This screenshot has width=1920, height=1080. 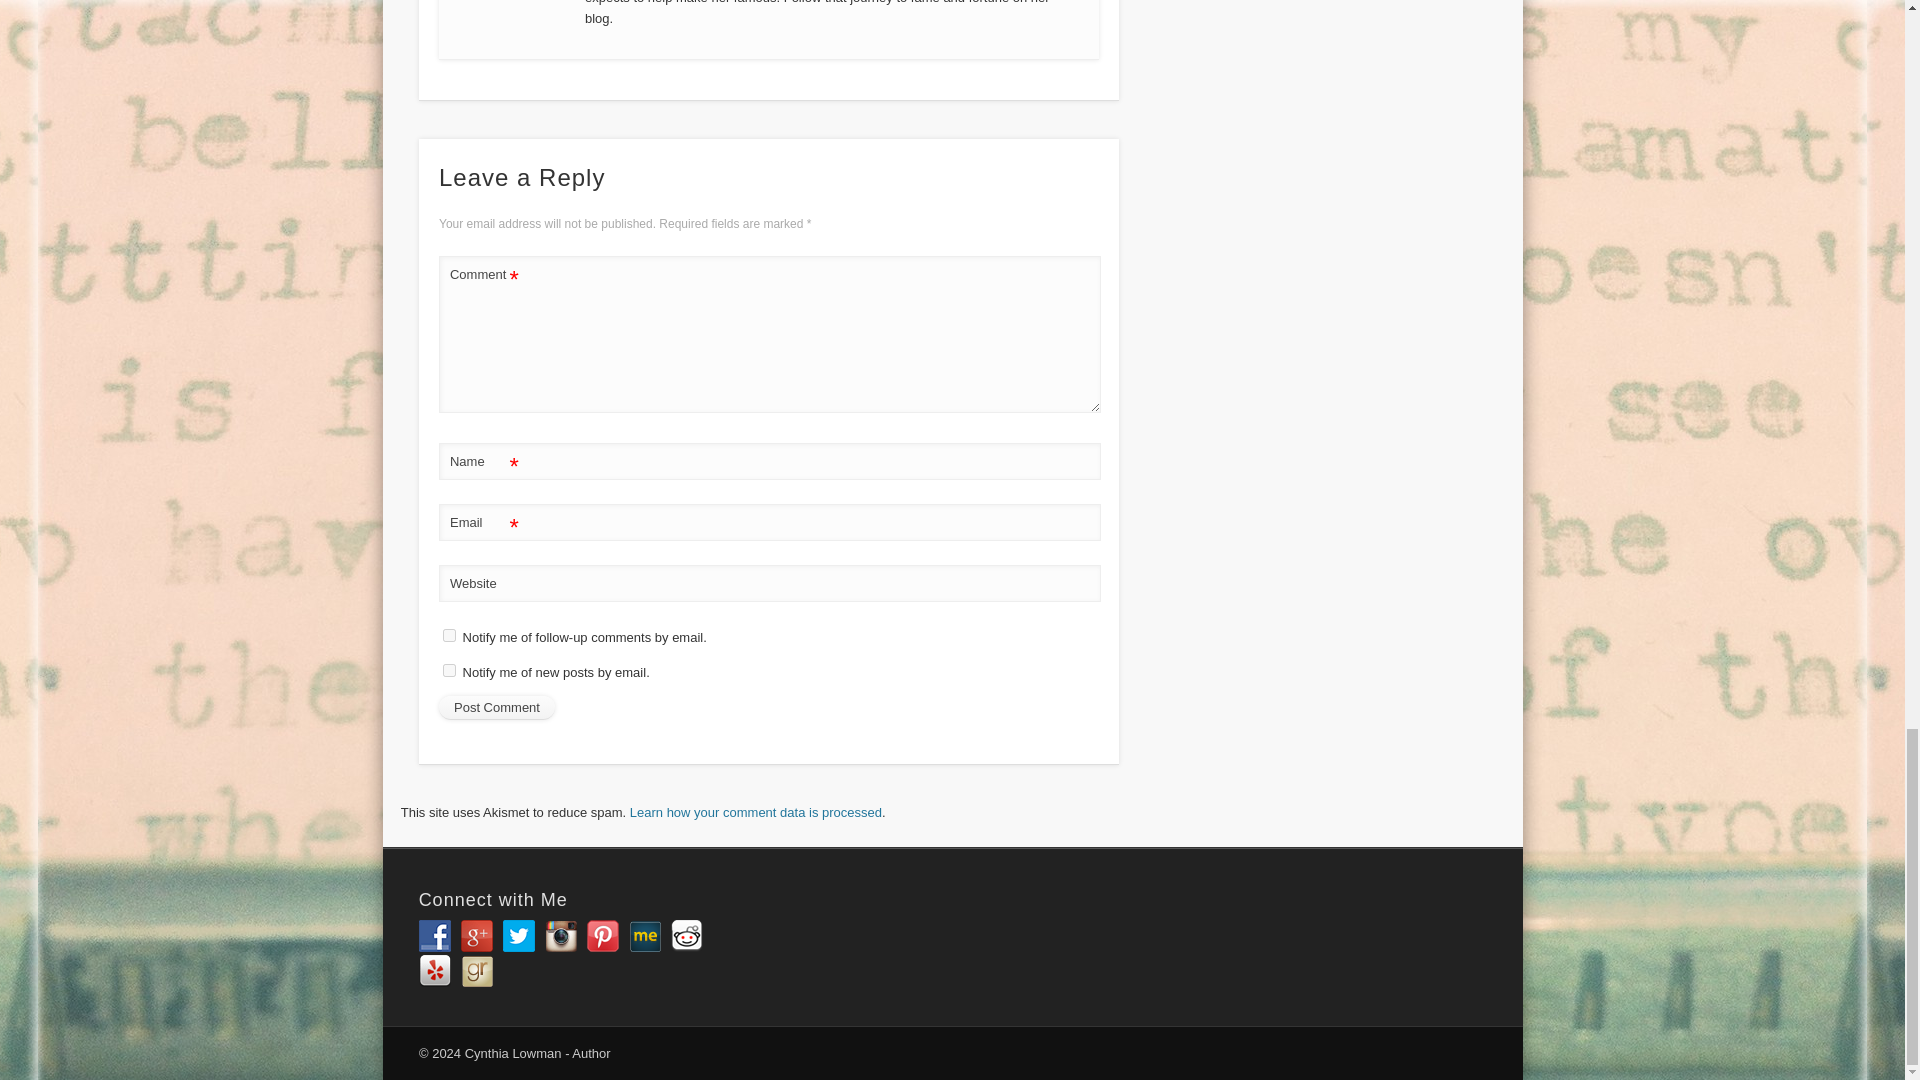 What do you see at coordinates (434, 936) in the screenshot?
I see ` Facebook` at bounding box center [434, 936].